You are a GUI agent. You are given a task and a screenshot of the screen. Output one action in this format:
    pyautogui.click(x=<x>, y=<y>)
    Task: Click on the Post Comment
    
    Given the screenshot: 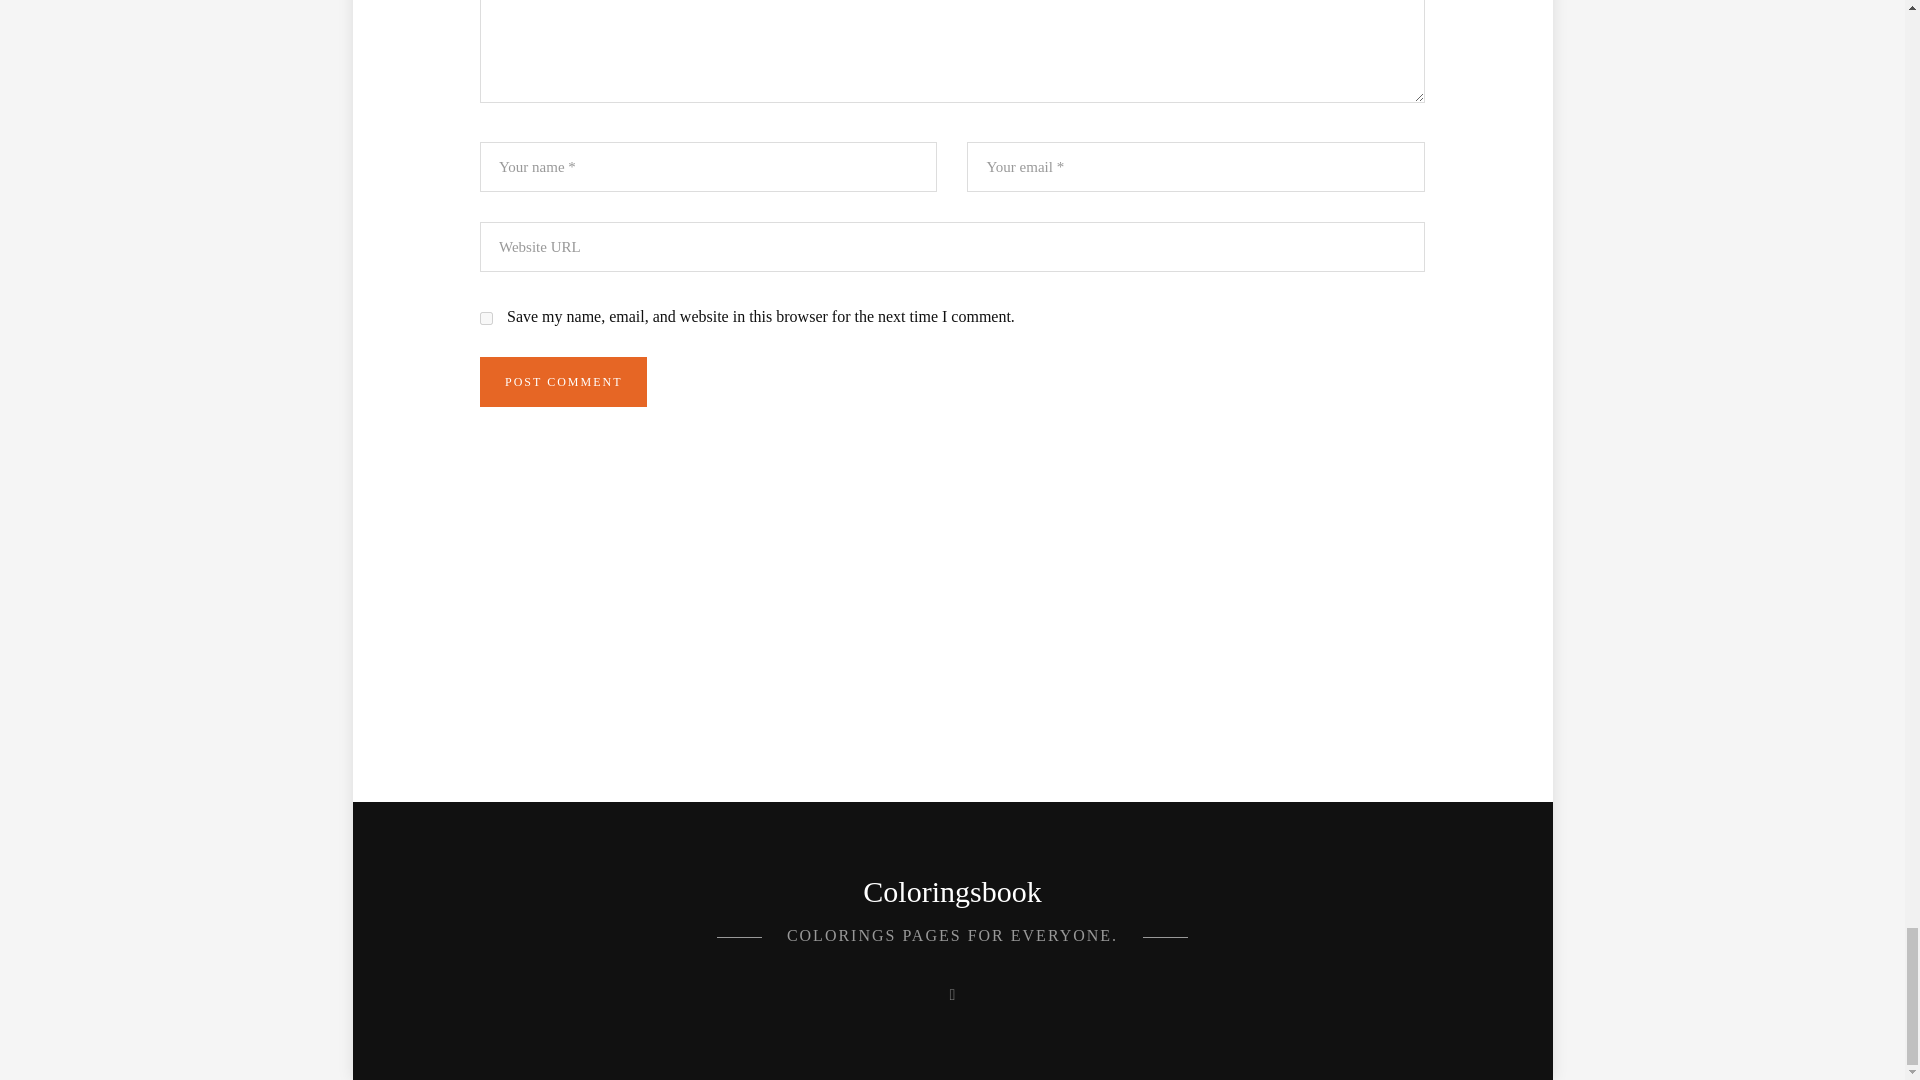 What is the action you would take?
    pyautogui.click(x=564, y=382)
    